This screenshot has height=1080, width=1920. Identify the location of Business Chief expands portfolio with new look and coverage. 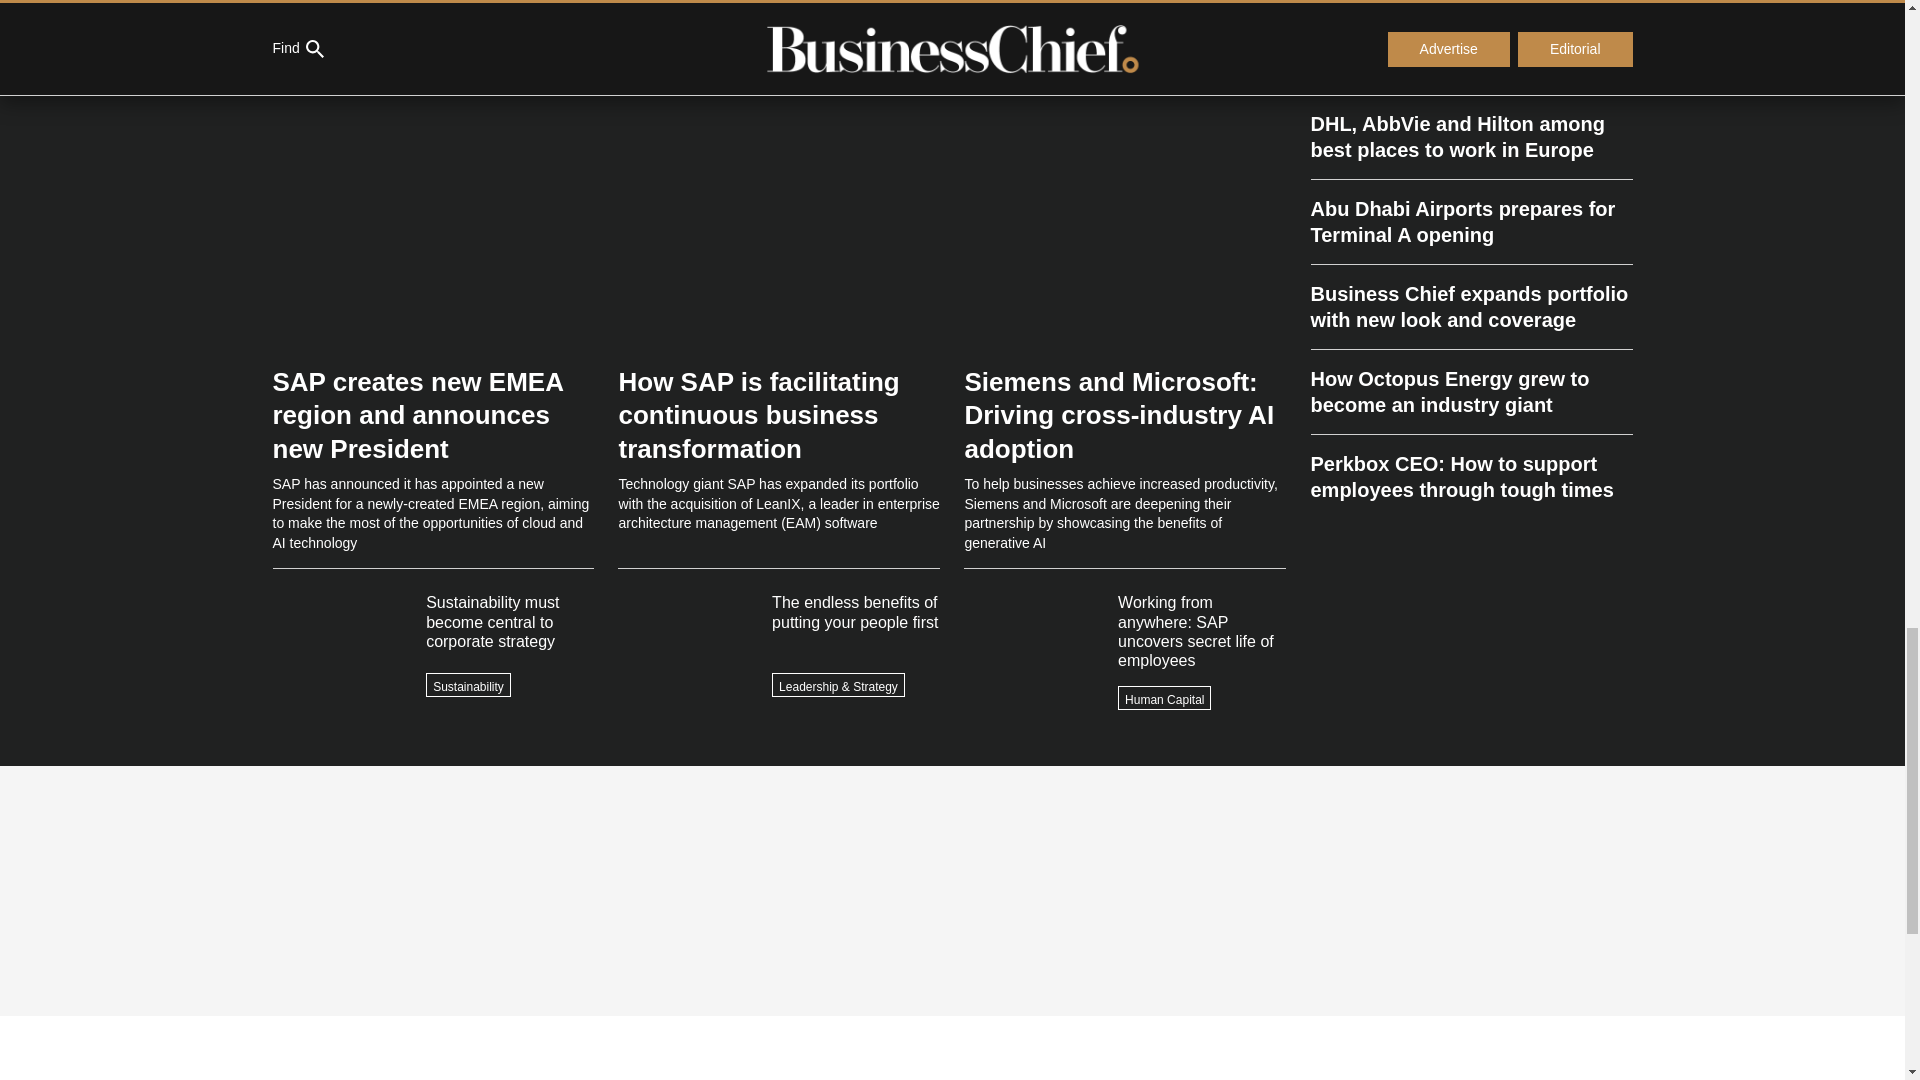
(1470, 306).